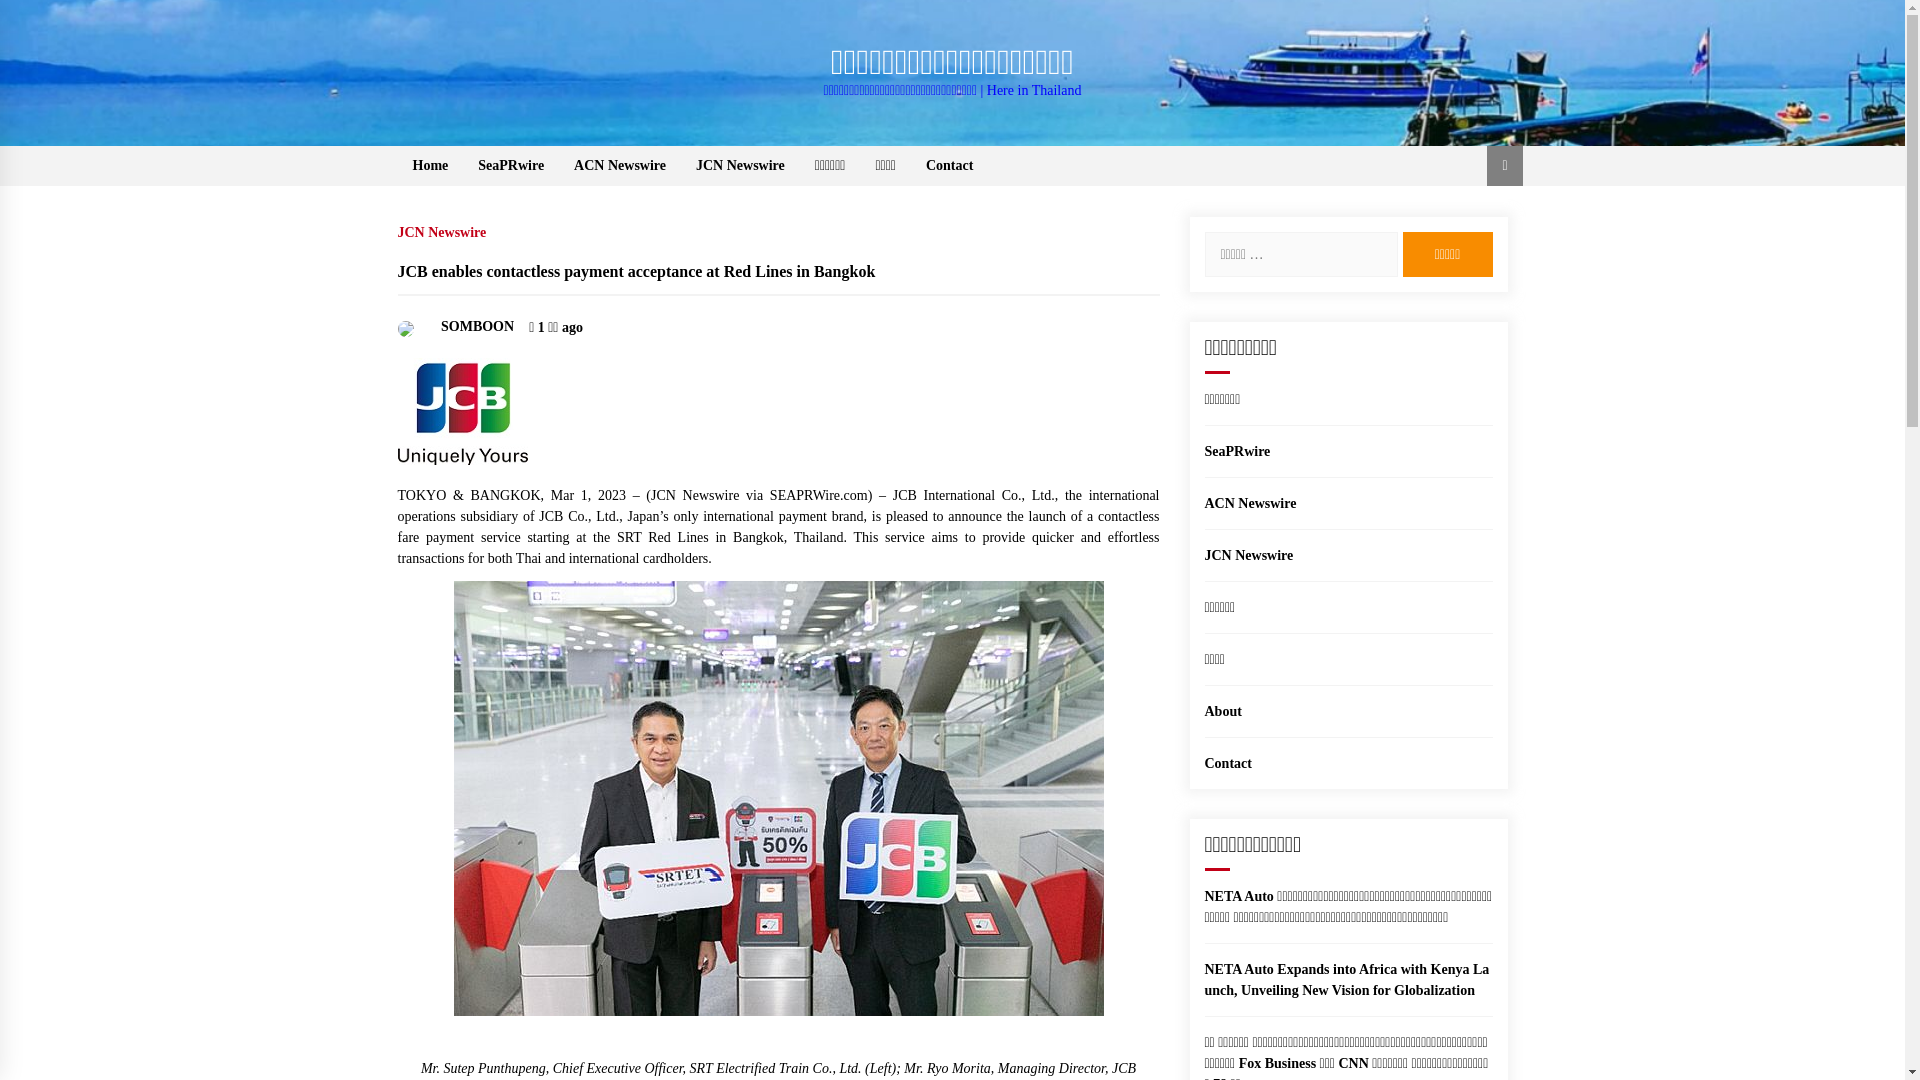  What do you see at coordinates (620, 165) in the screenshot?
I see `ACN Newswire` at bounding box center [620, 165].